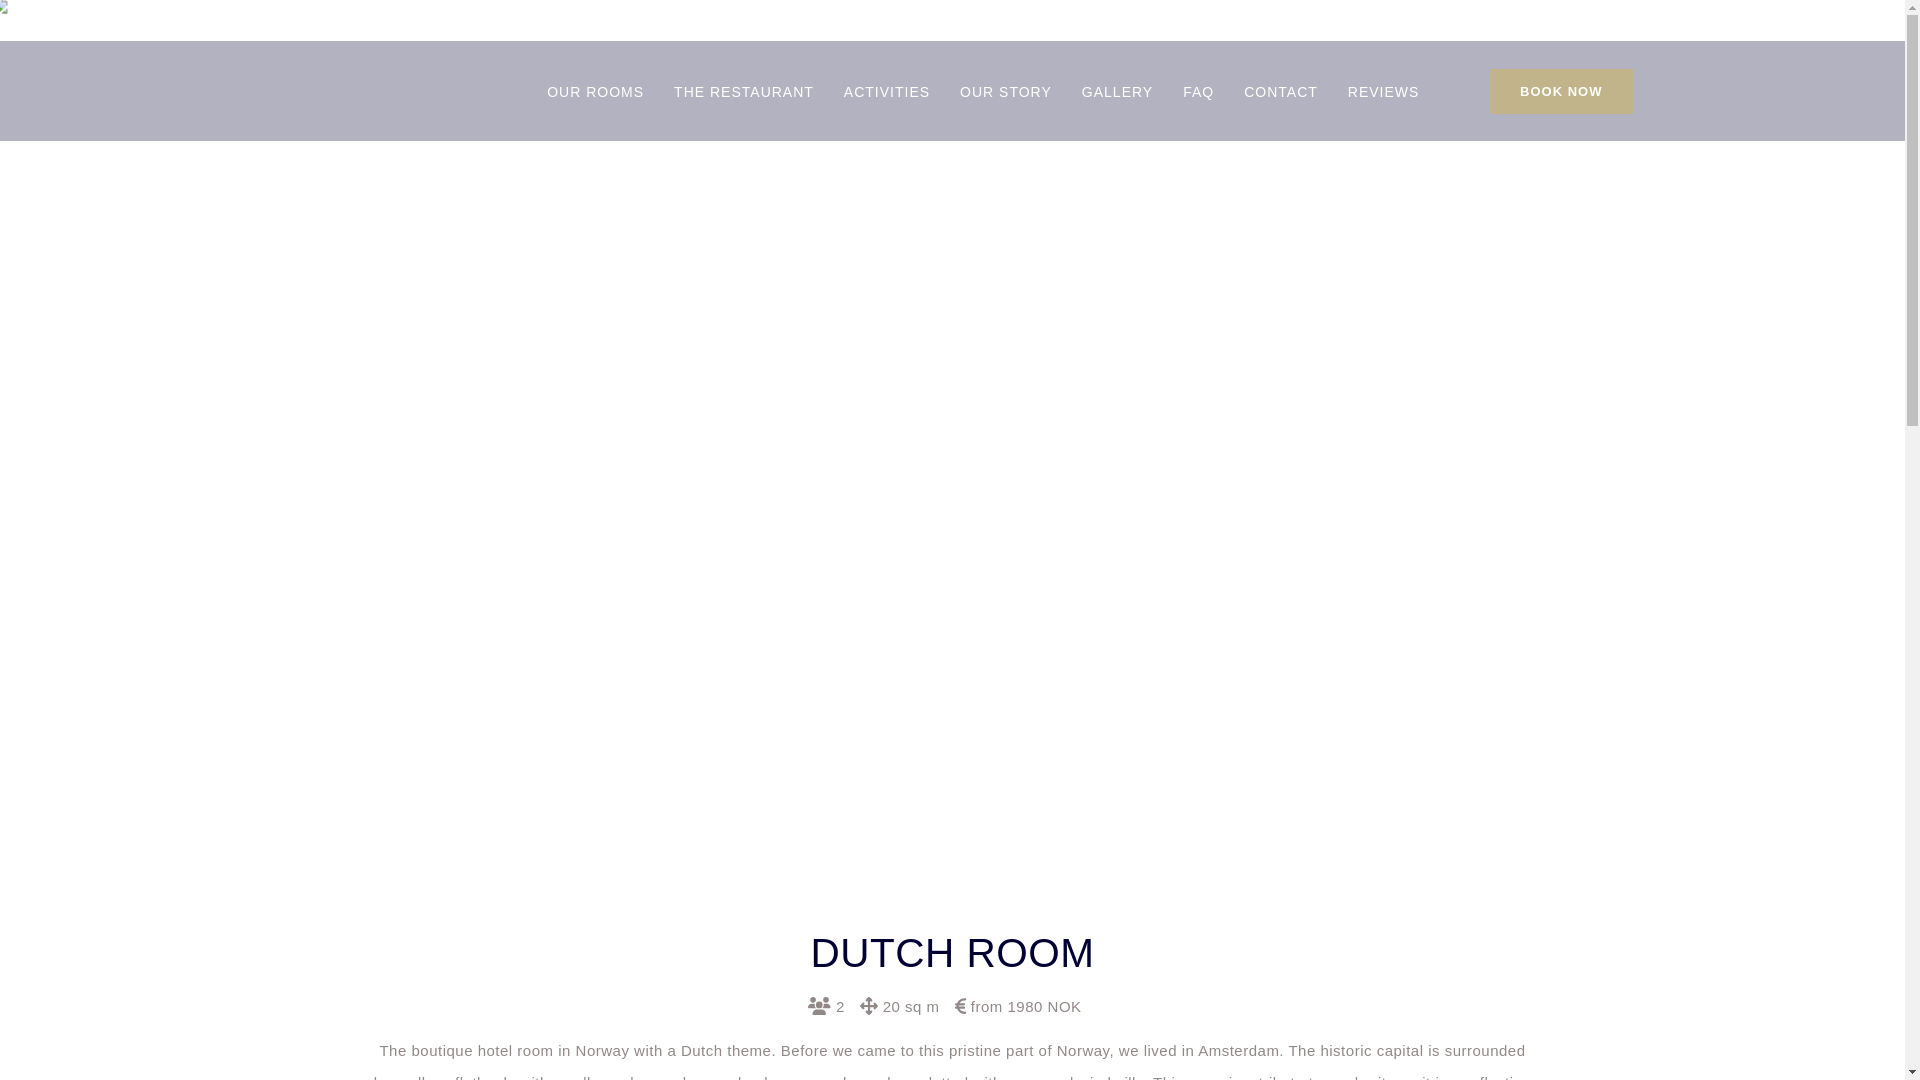 The width and height of the screenshot is (1920, 1080). What do you see at coordinates (1384, 96) in the screenshot?
I see `REVIEWS` at bounding box center [1384, 96].